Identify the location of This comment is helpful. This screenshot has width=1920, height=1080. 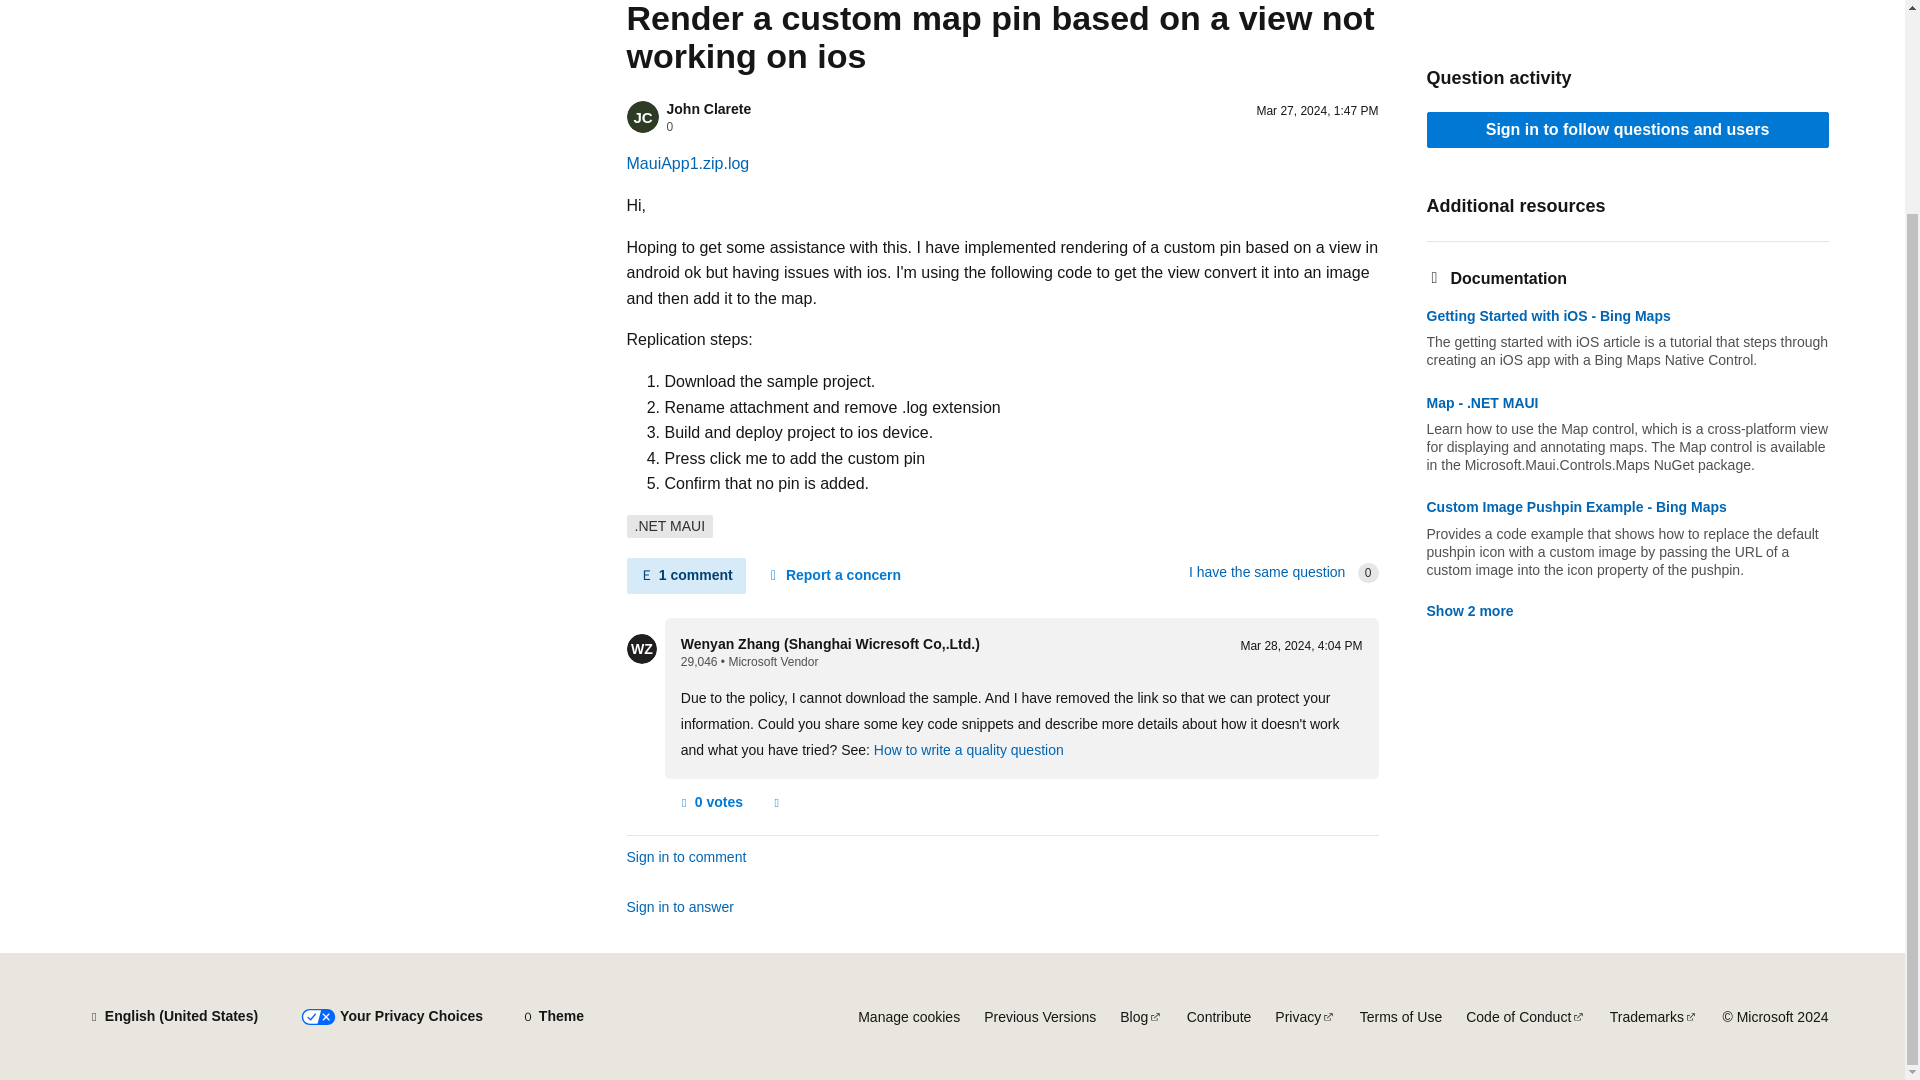
(710, 802).